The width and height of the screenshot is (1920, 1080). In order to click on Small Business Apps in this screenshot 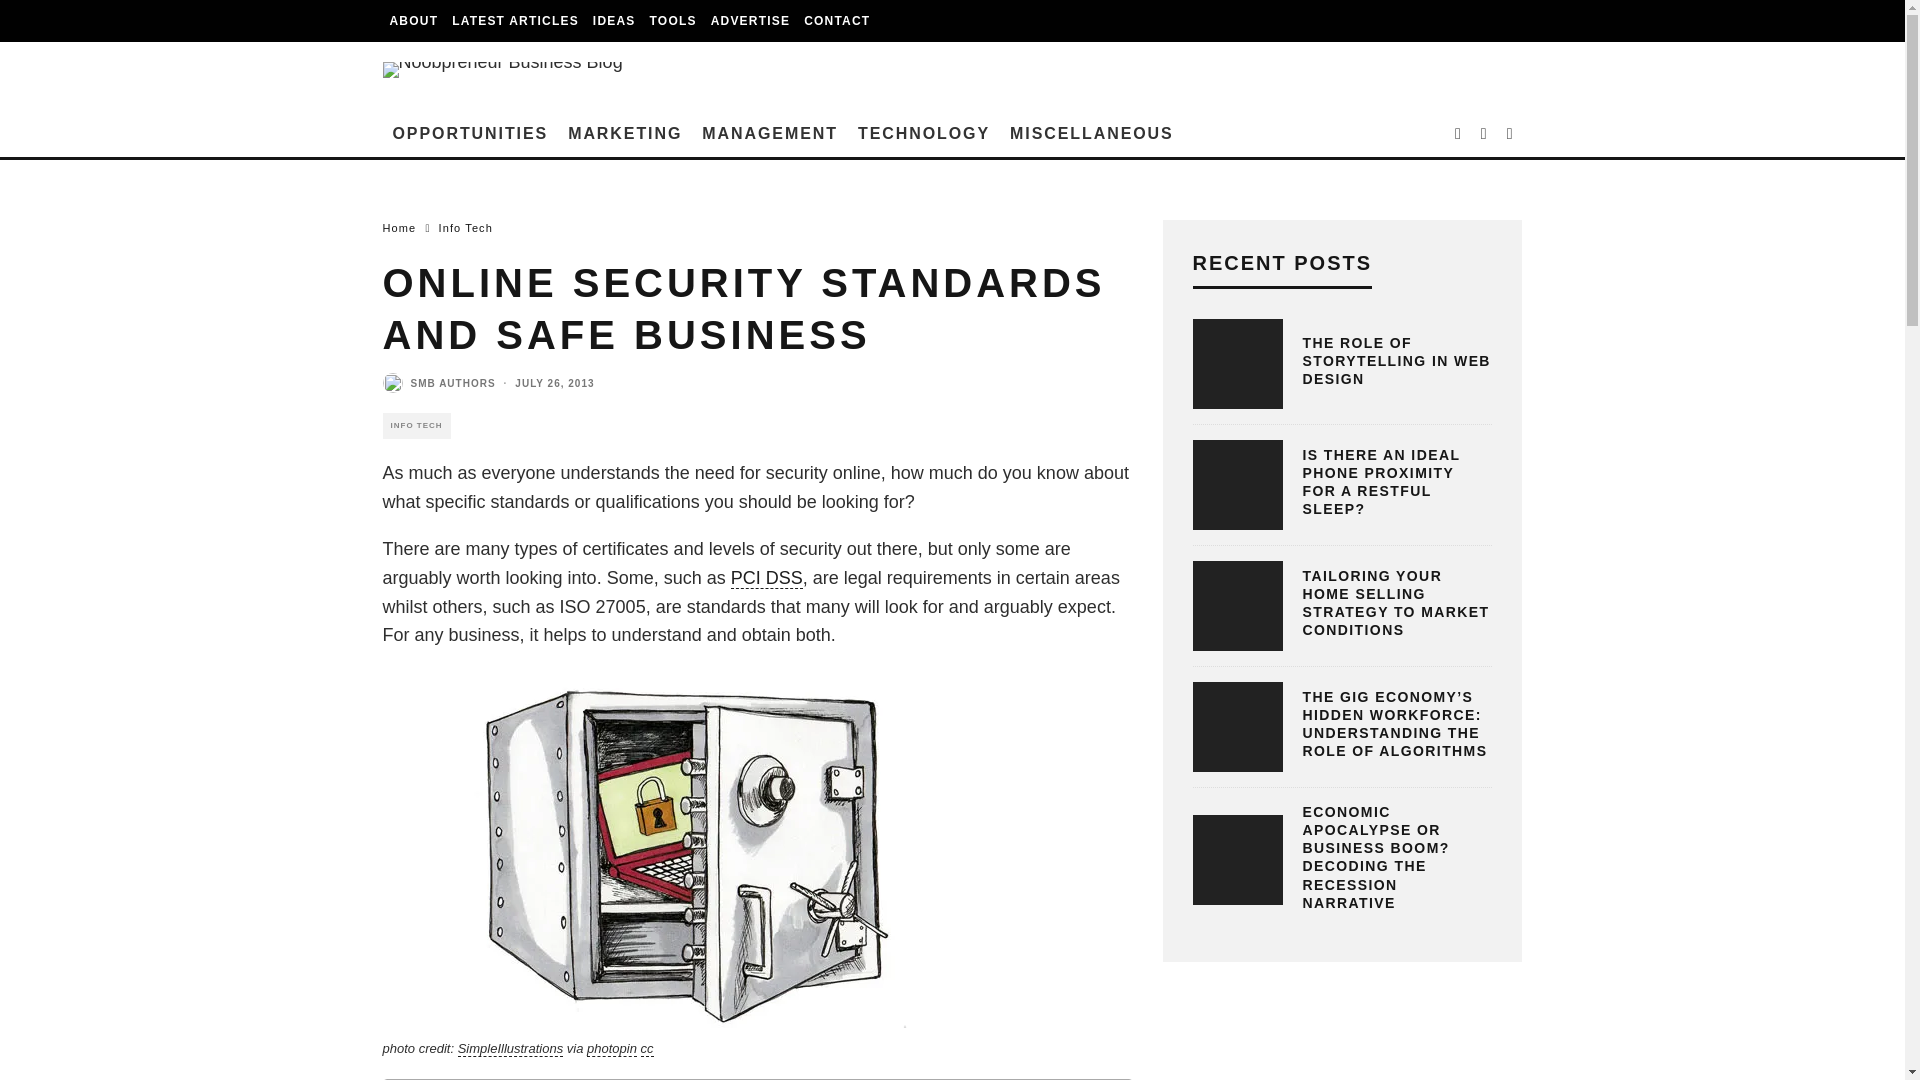, I will do `click(674, 21)`.